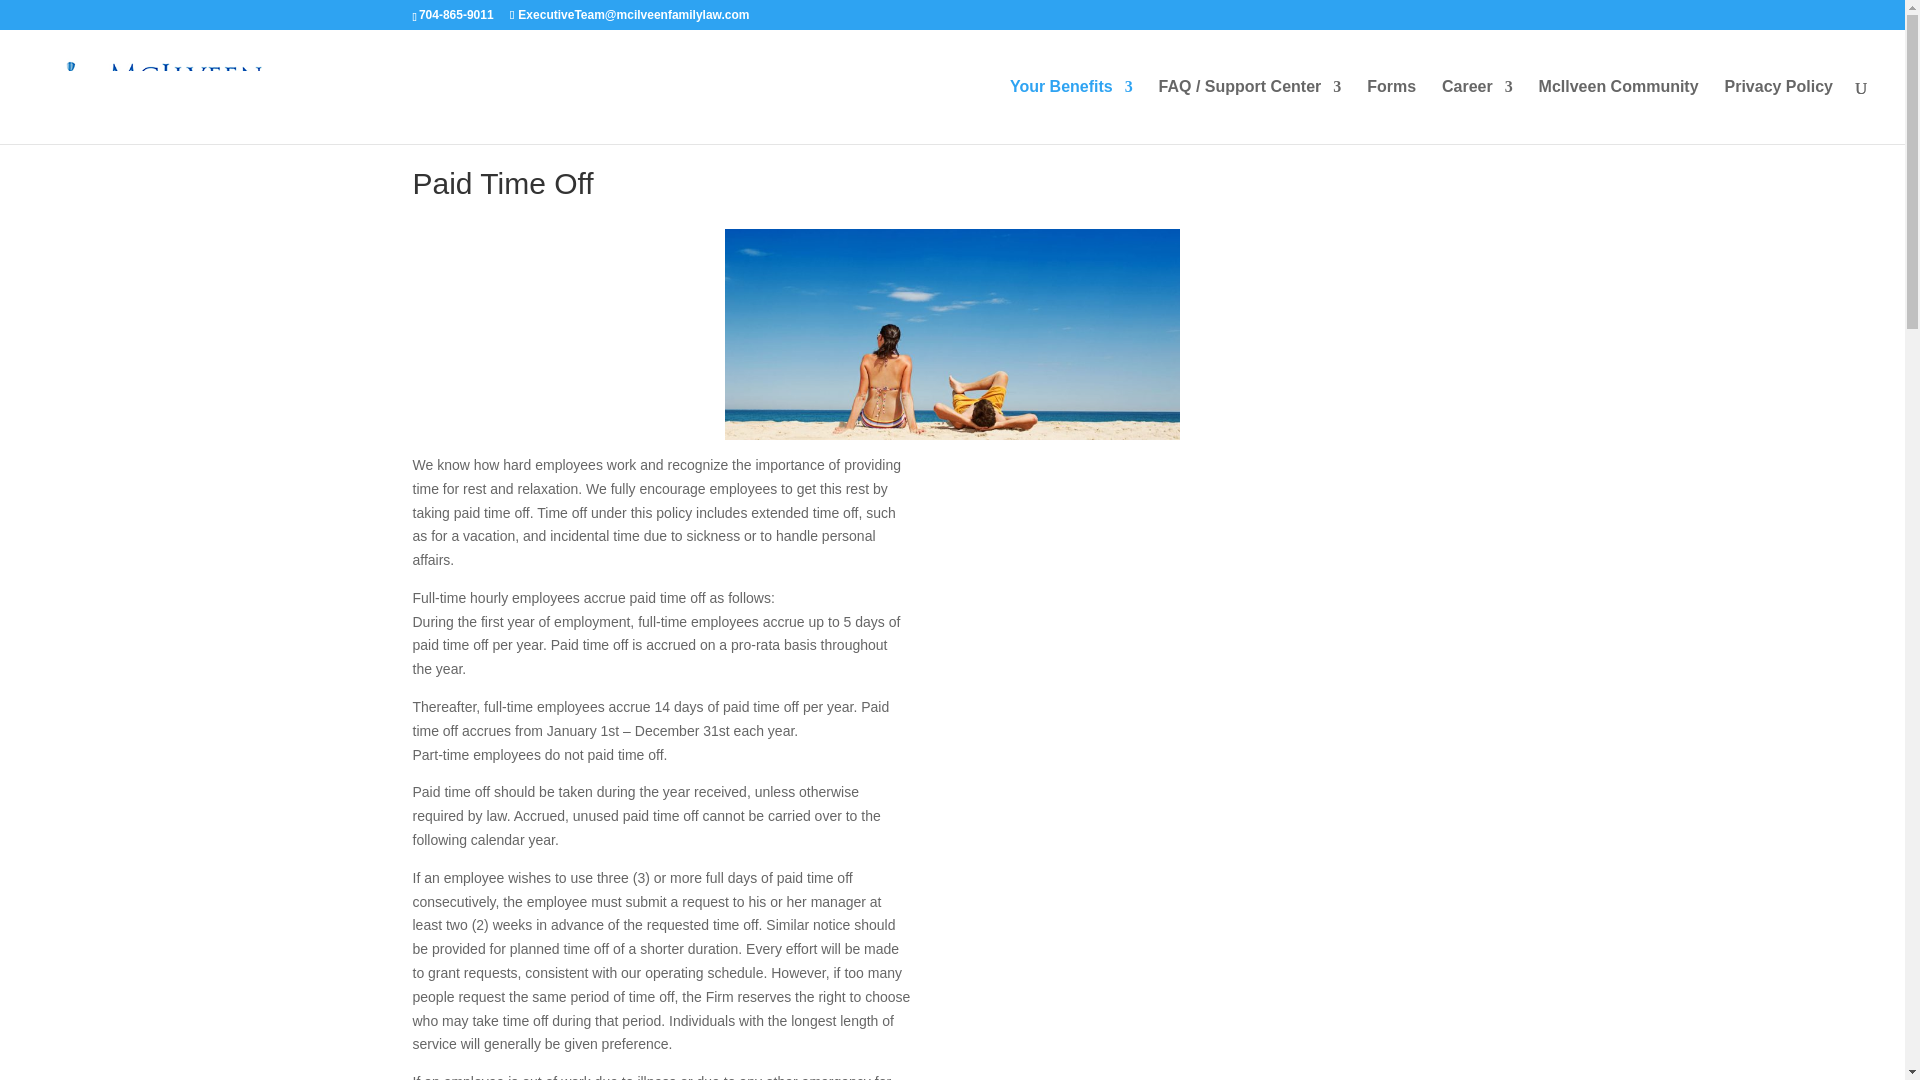 Image resolution: width=1920 pixels, height=1080 pixels. What do you see at coordinates (1619, 111) in the screenshot?
I see `McIlveen Community` at bounding box center [1619, 111].